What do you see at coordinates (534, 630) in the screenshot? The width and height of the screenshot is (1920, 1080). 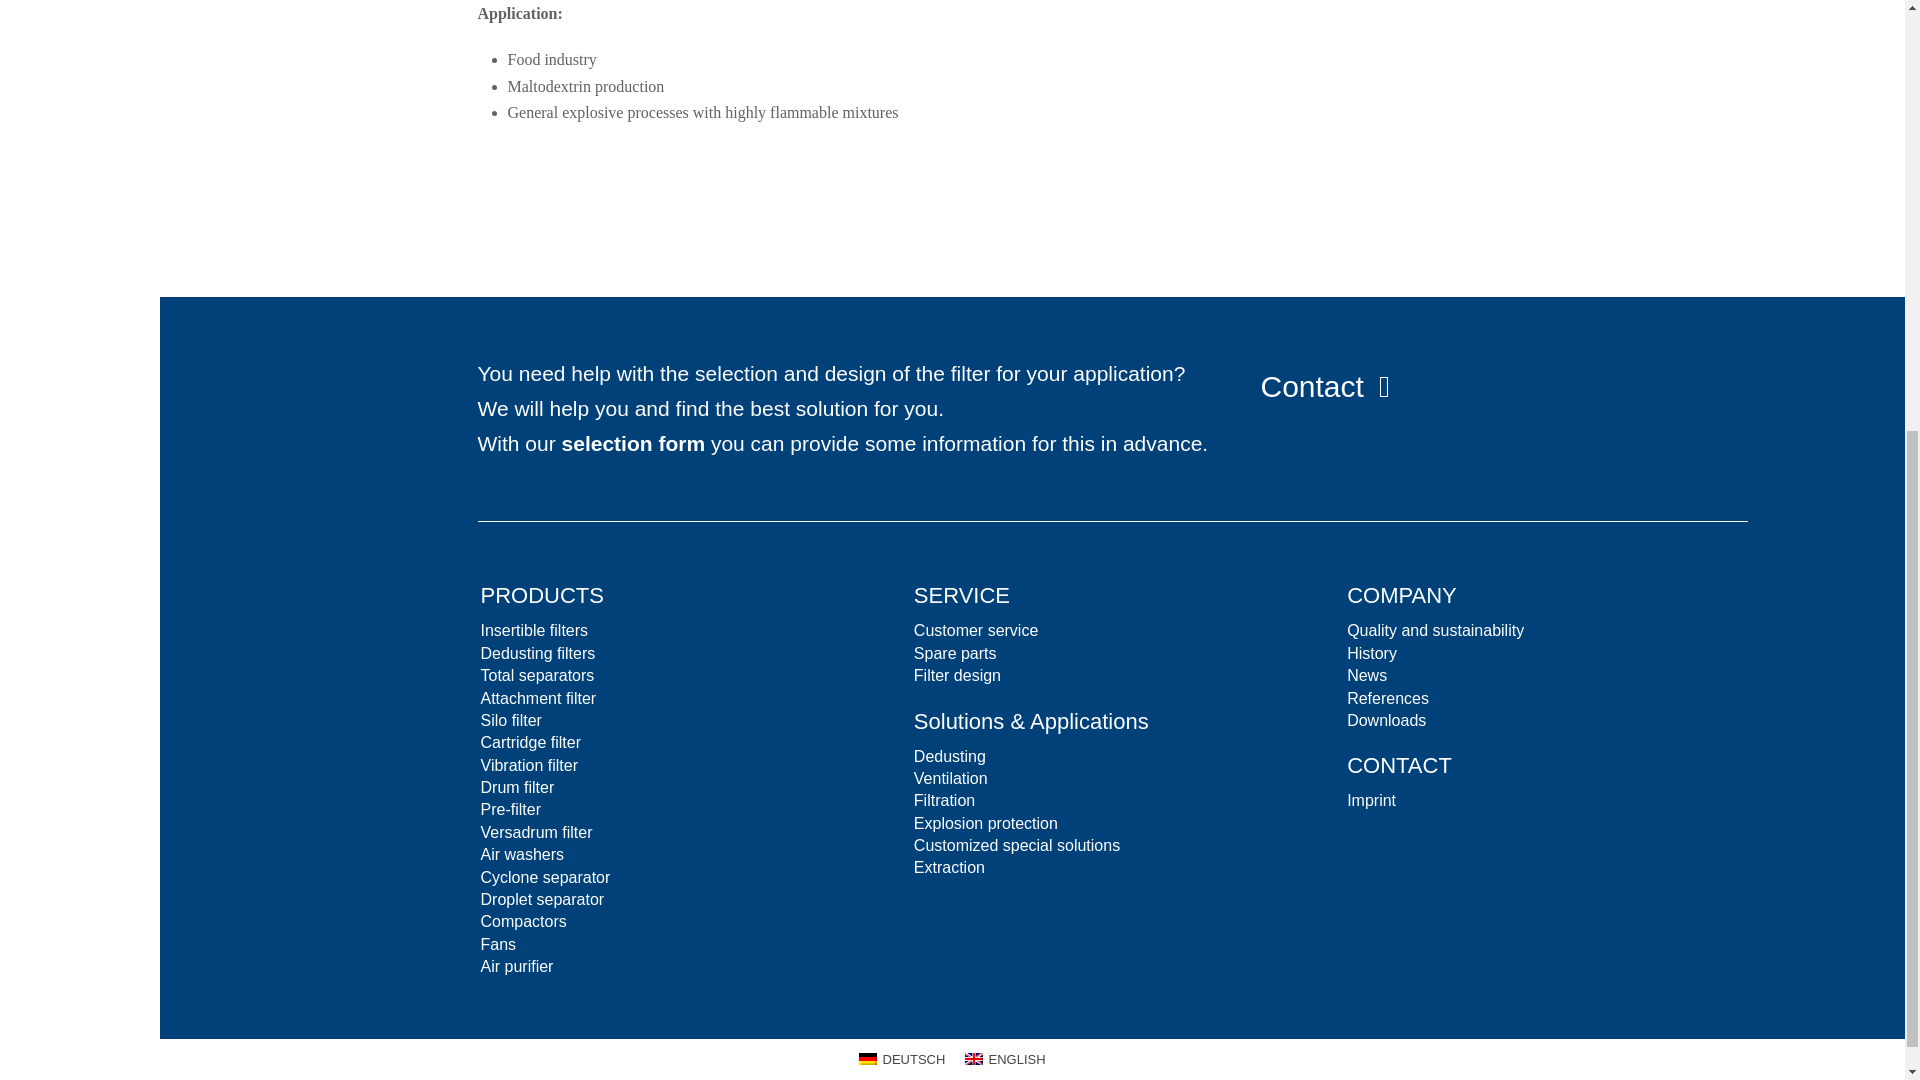 I see `Insertible filter` at bounding box center [534, 630].